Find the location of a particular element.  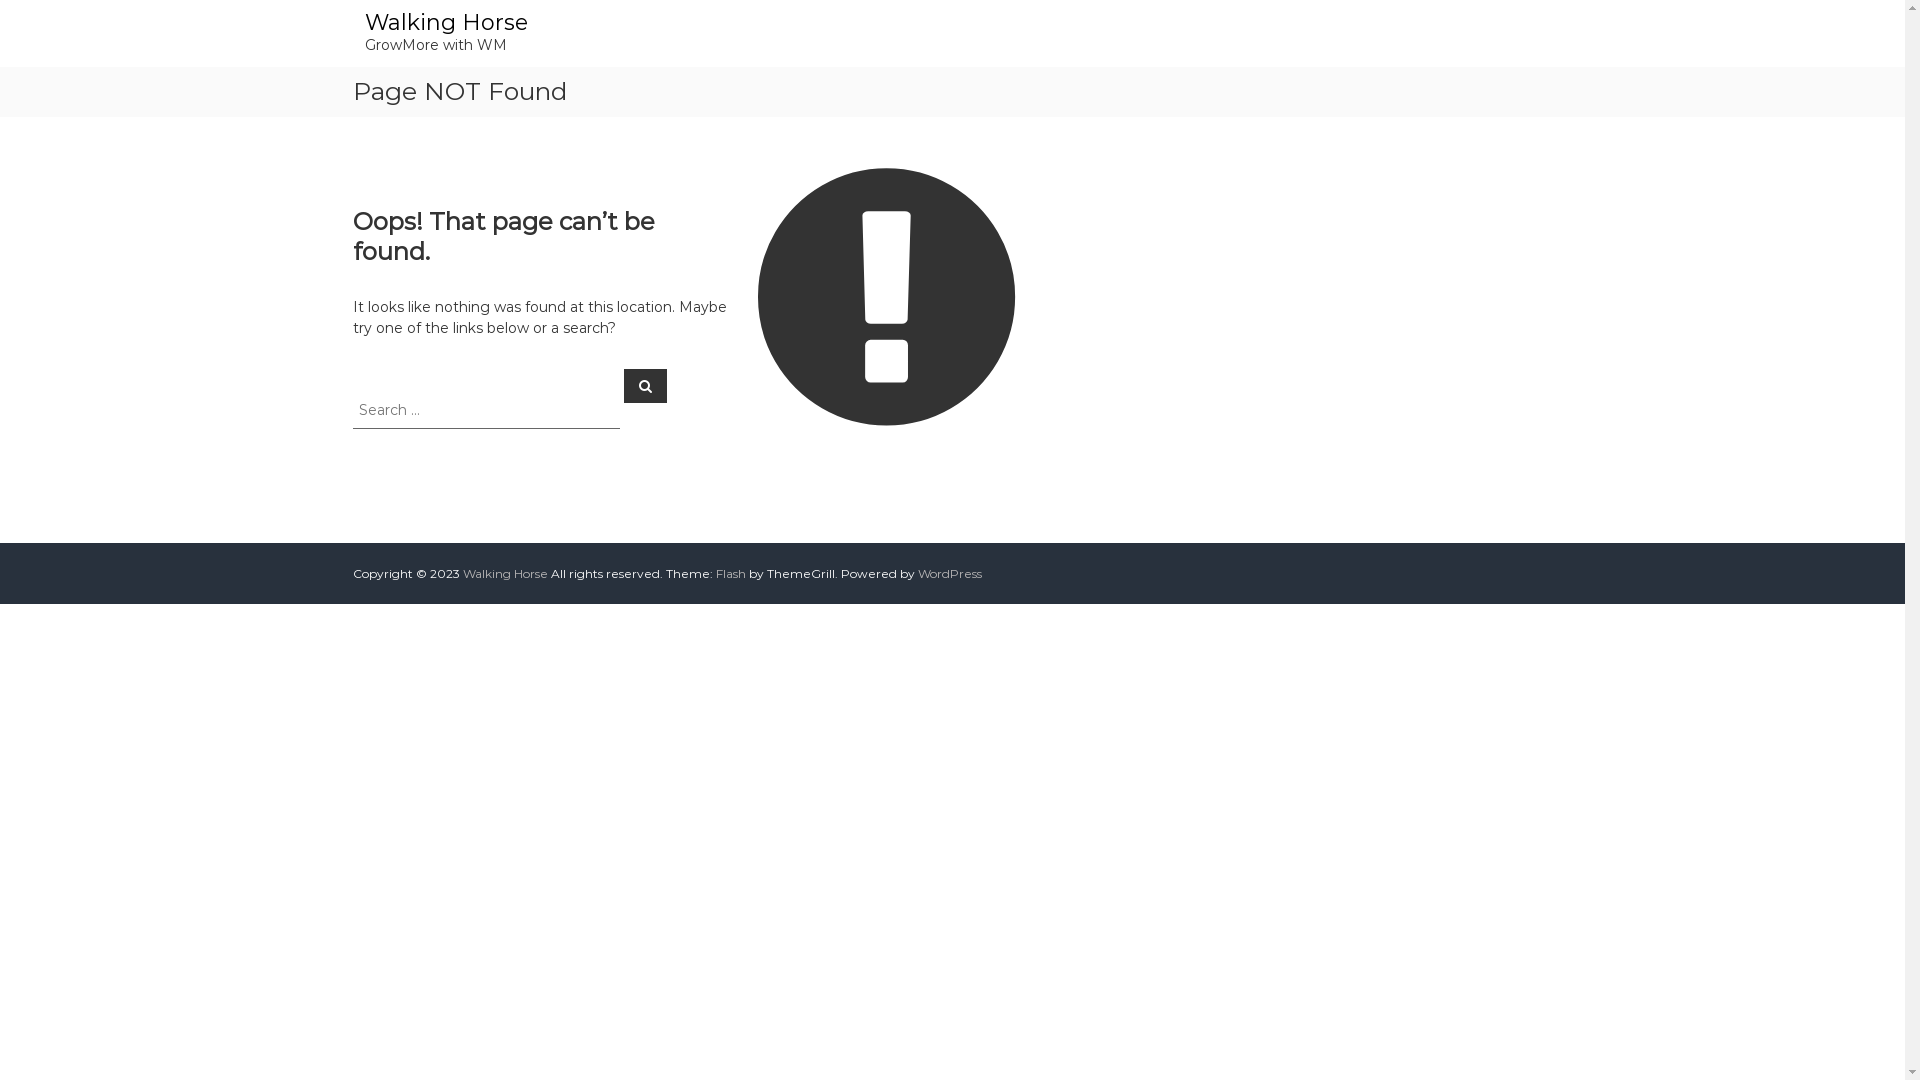

Walking Horse is located at coordinates (504, 574).